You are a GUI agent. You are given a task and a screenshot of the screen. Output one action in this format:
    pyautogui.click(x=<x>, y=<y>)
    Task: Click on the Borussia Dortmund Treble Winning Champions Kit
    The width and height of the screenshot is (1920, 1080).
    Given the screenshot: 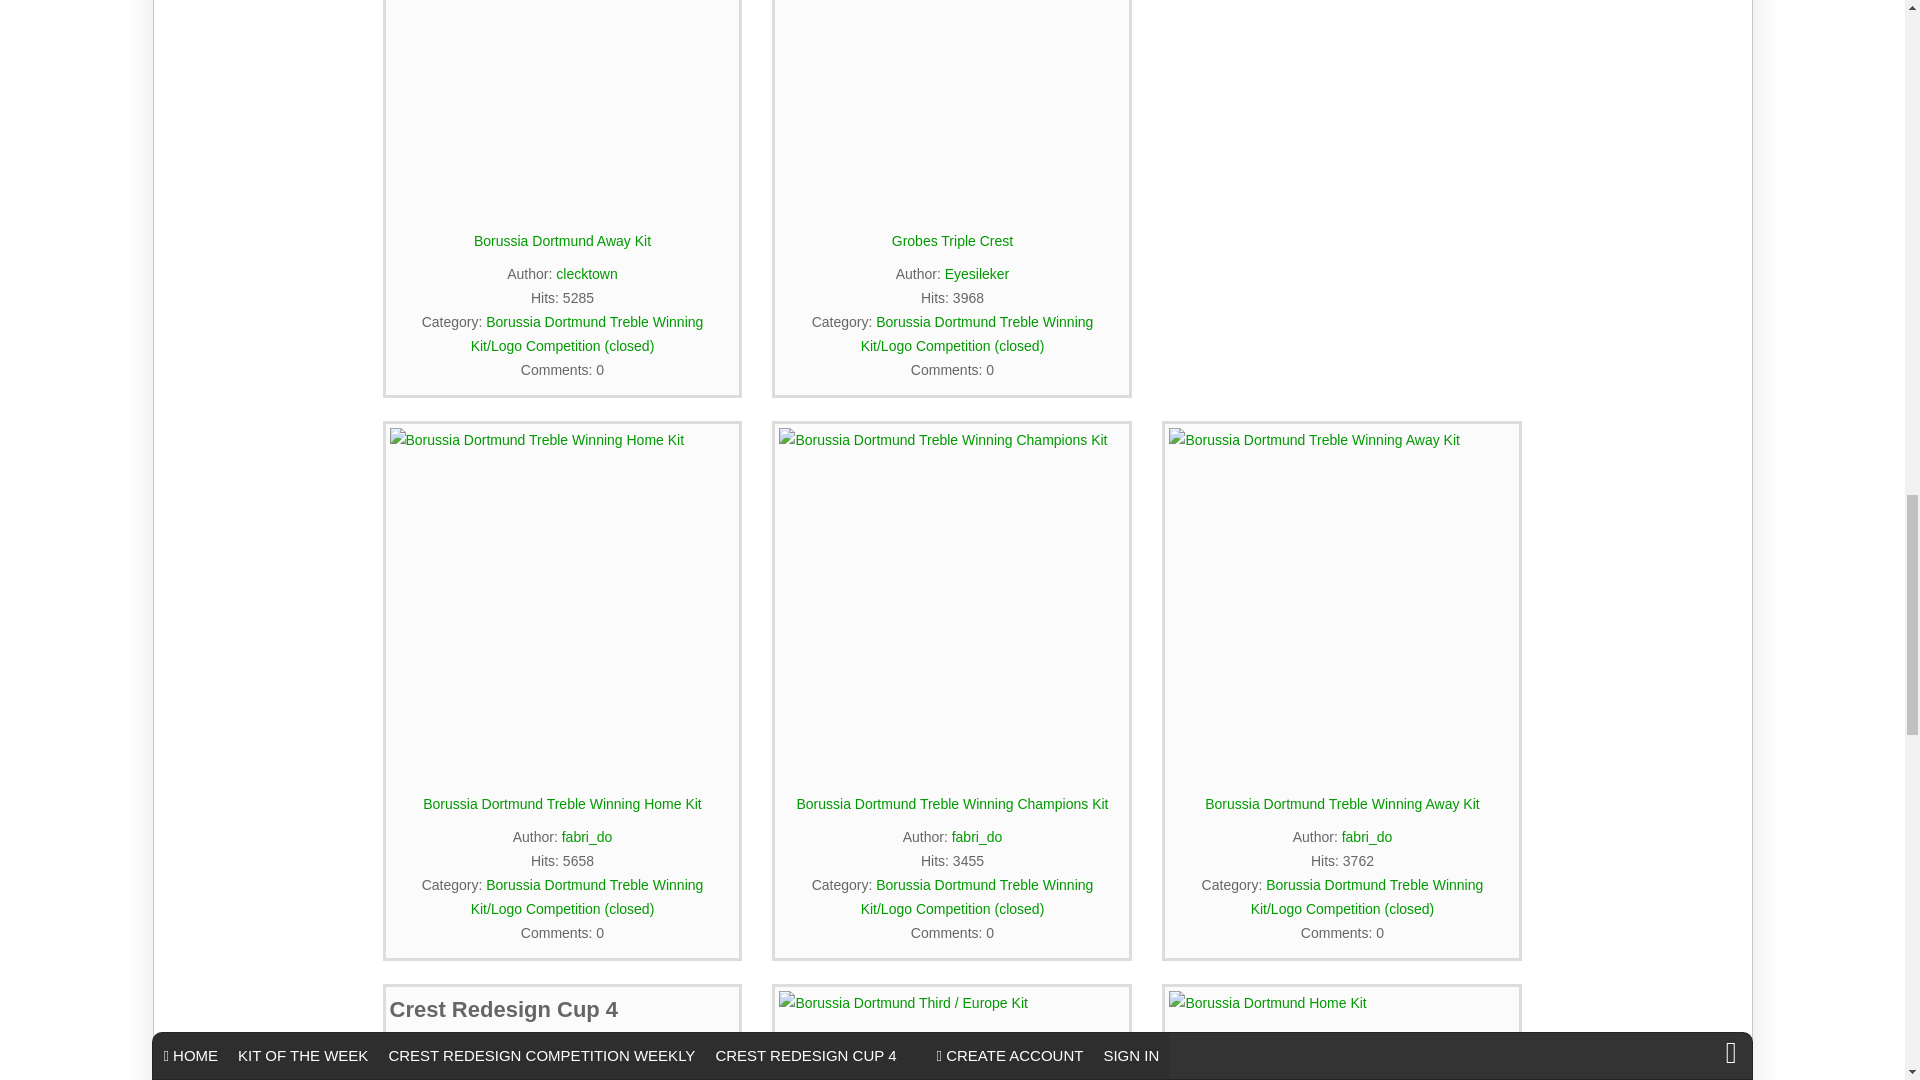 What is the action you would take?
    pyautogui.click(x=952, y=600)
    